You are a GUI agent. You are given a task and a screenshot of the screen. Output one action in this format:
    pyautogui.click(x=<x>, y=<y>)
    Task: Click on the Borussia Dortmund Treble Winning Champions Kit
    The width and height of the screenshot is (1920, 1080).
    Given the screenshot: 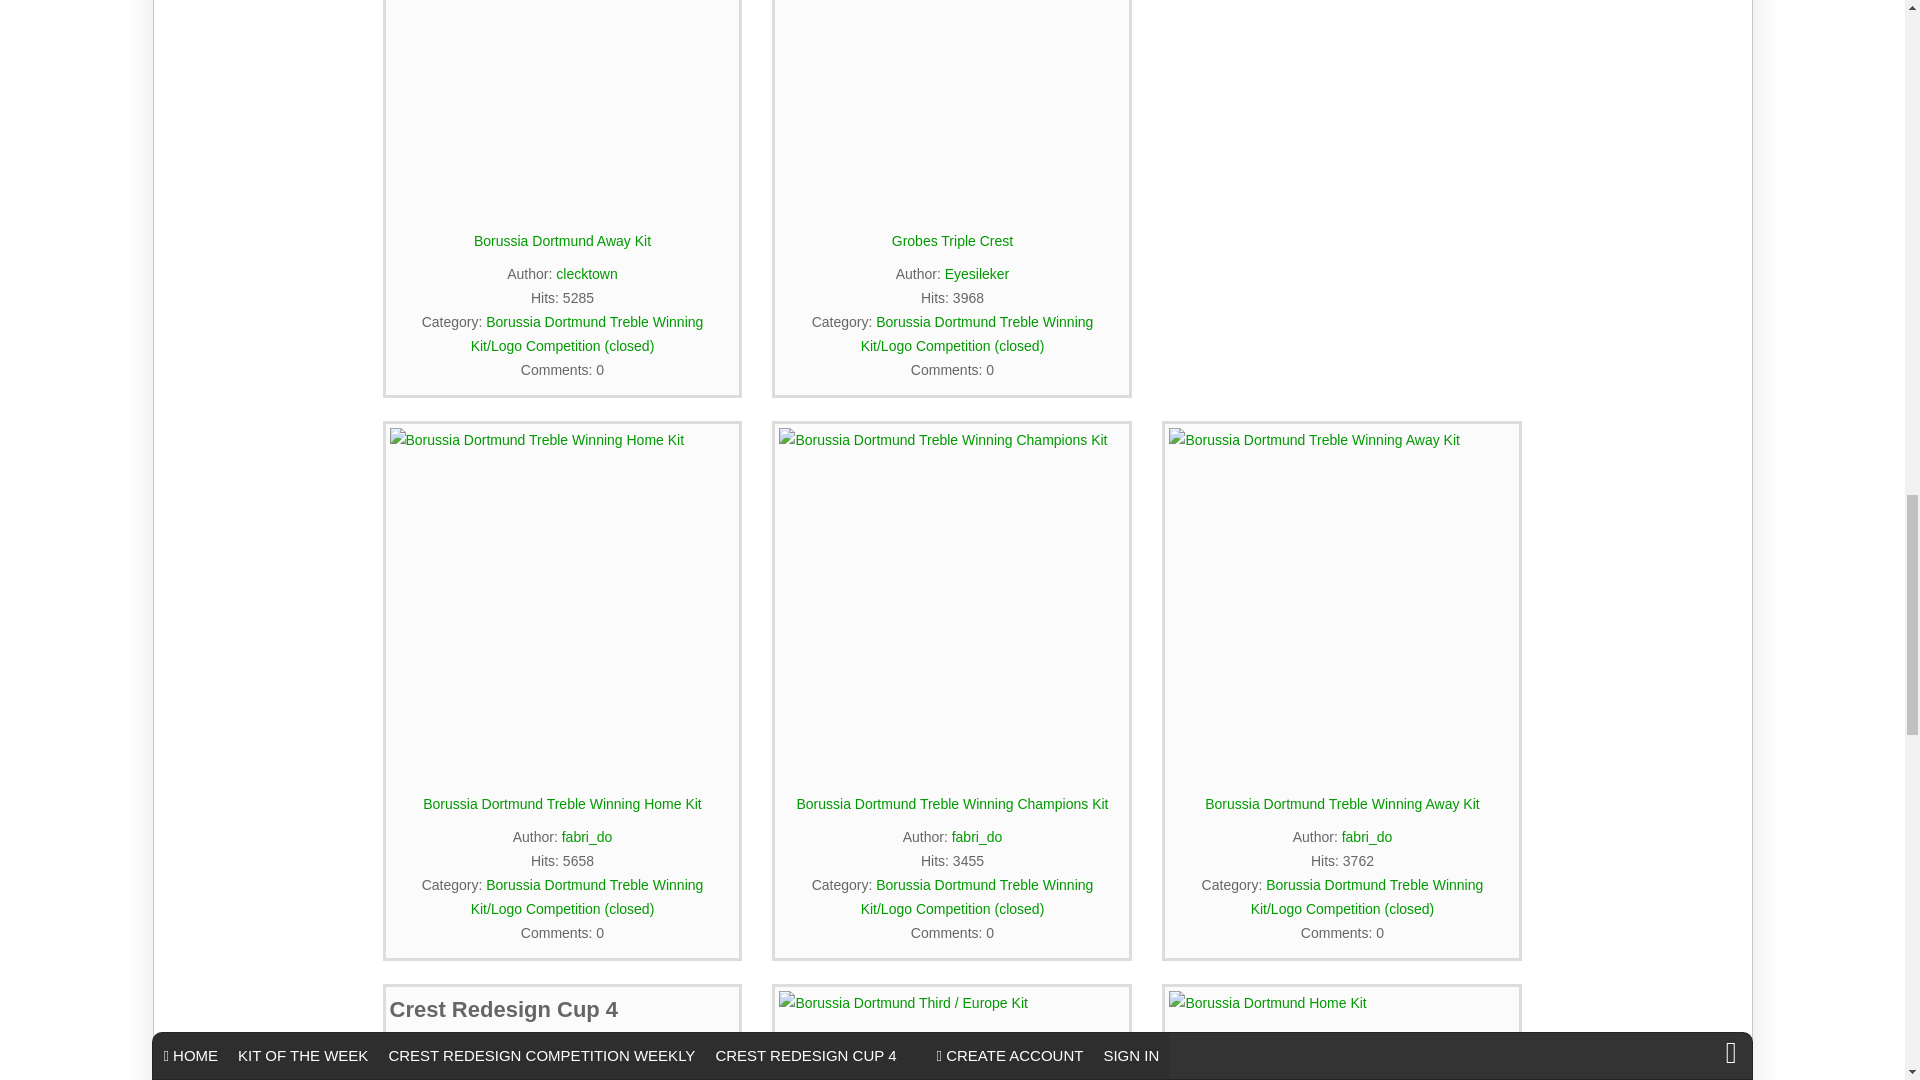 What is the action you would take?
    pyautogui.click(x=952, y=600)
    